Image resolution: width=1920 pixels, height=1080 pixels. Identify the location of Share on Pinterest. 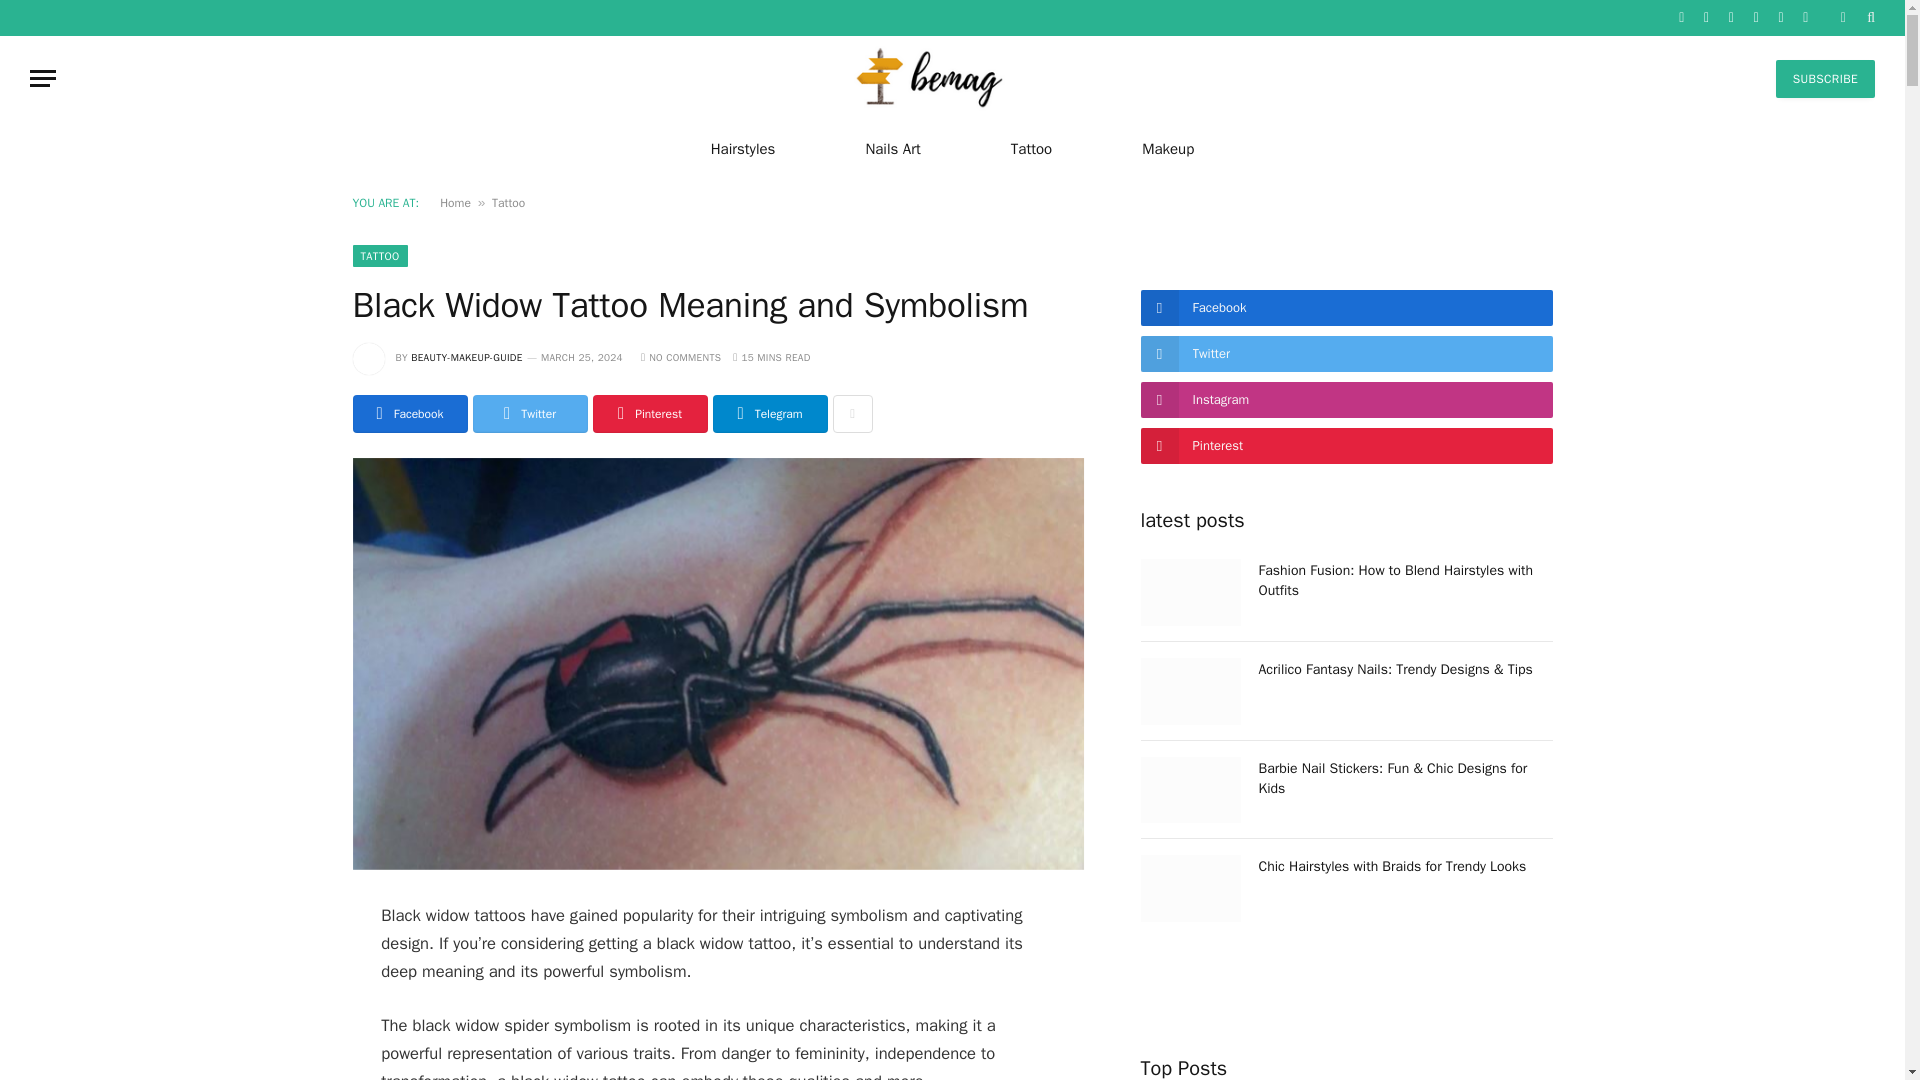
(648, 414).